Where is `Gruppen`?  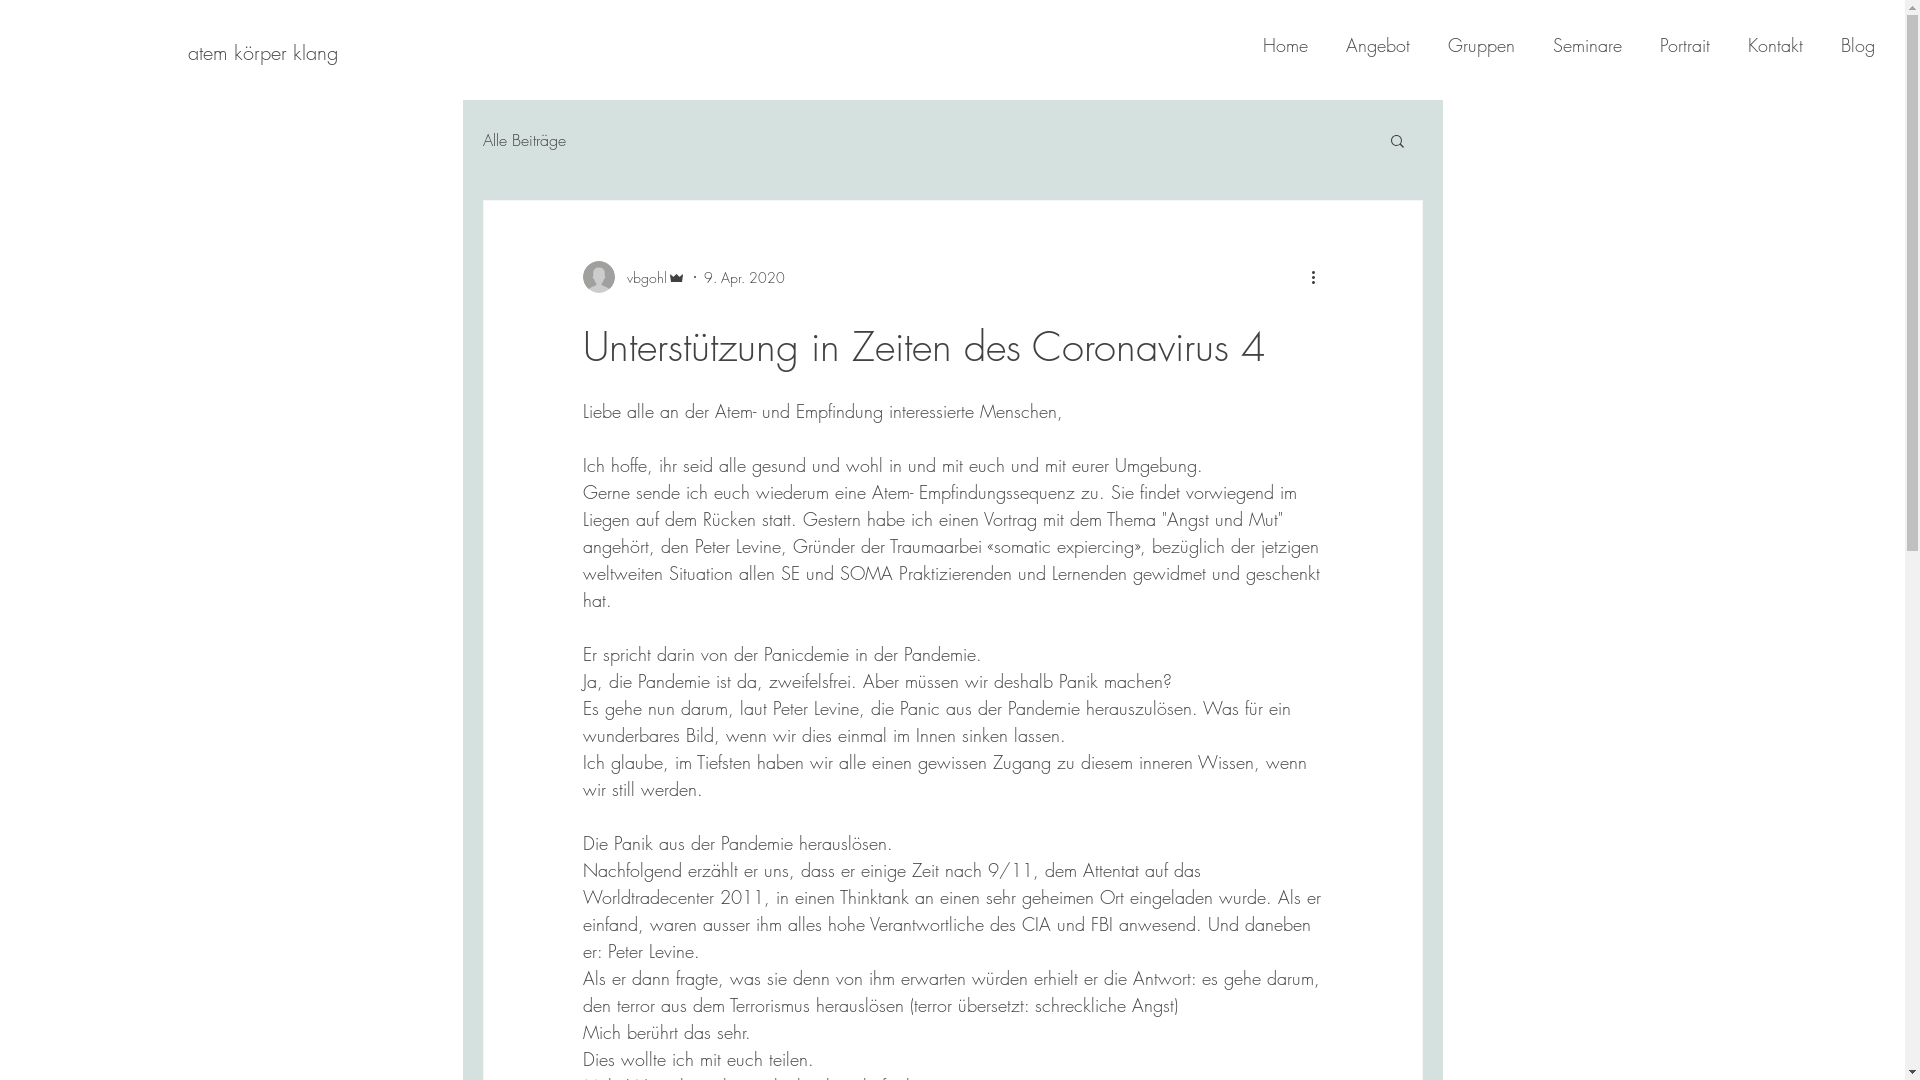 Gruppen is located at coordinates (1472, 45).